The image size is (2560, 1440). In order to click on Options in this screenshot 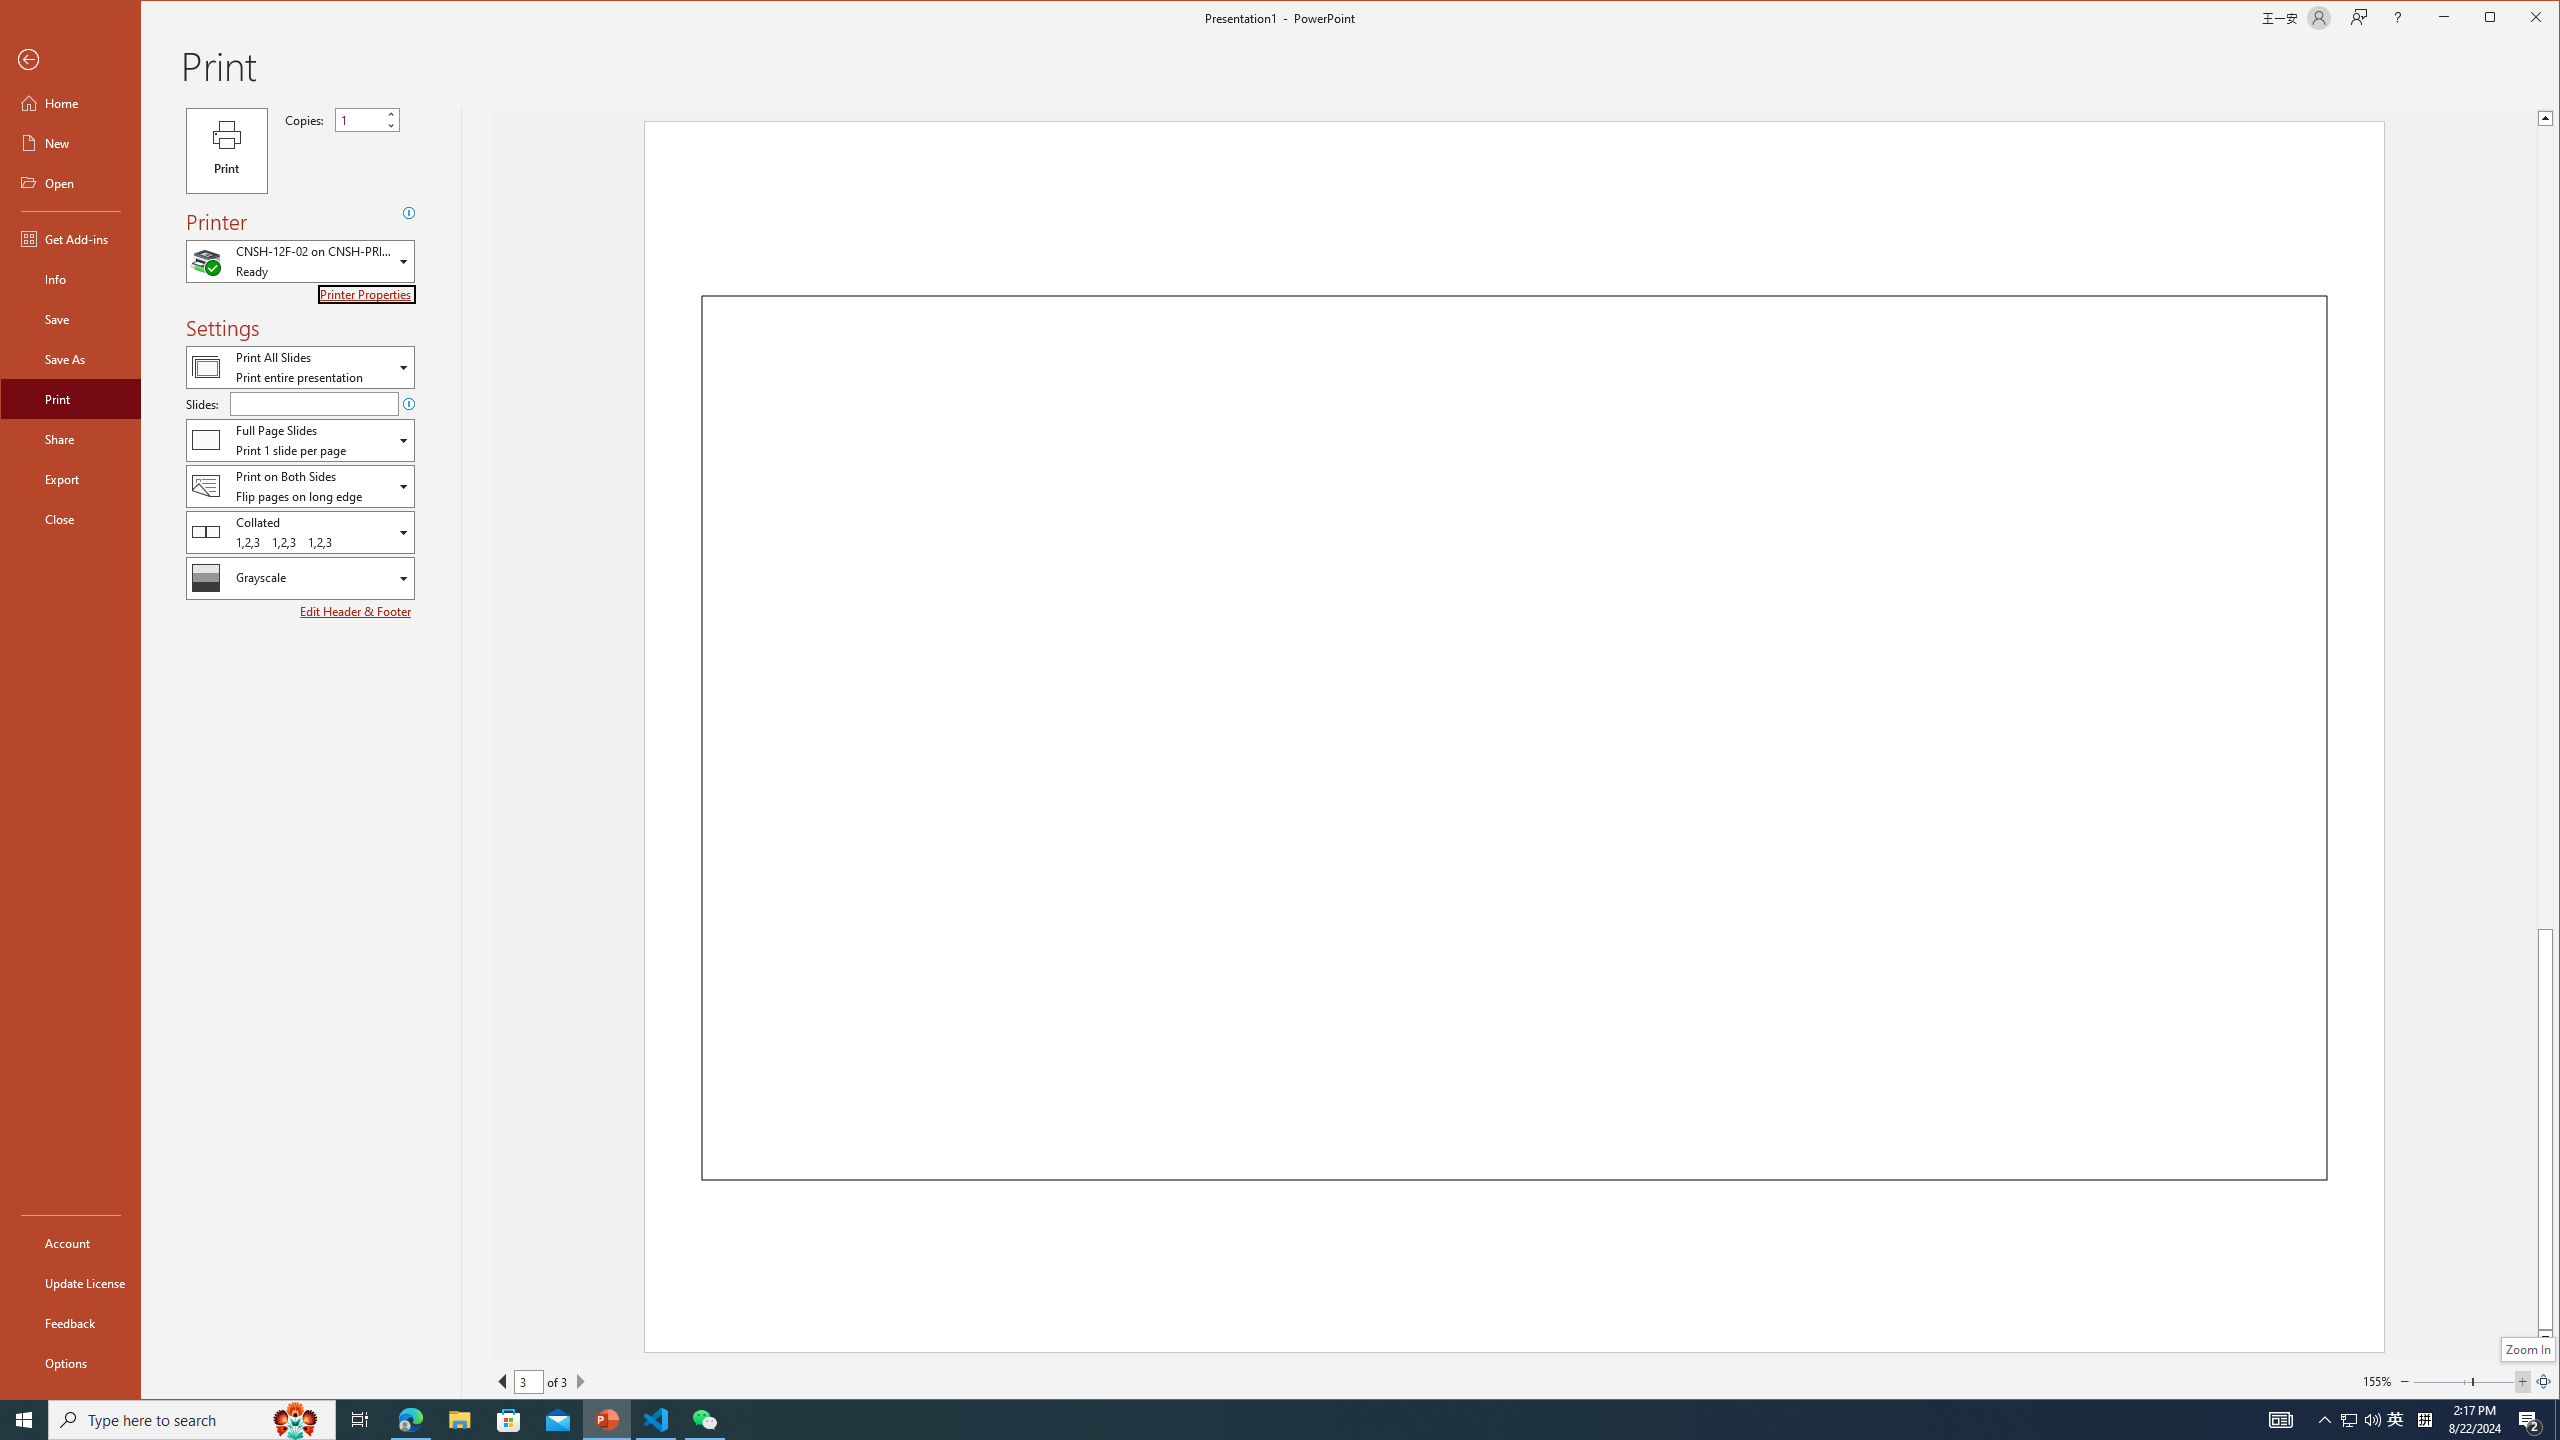, I will do `click(70, 479)`.